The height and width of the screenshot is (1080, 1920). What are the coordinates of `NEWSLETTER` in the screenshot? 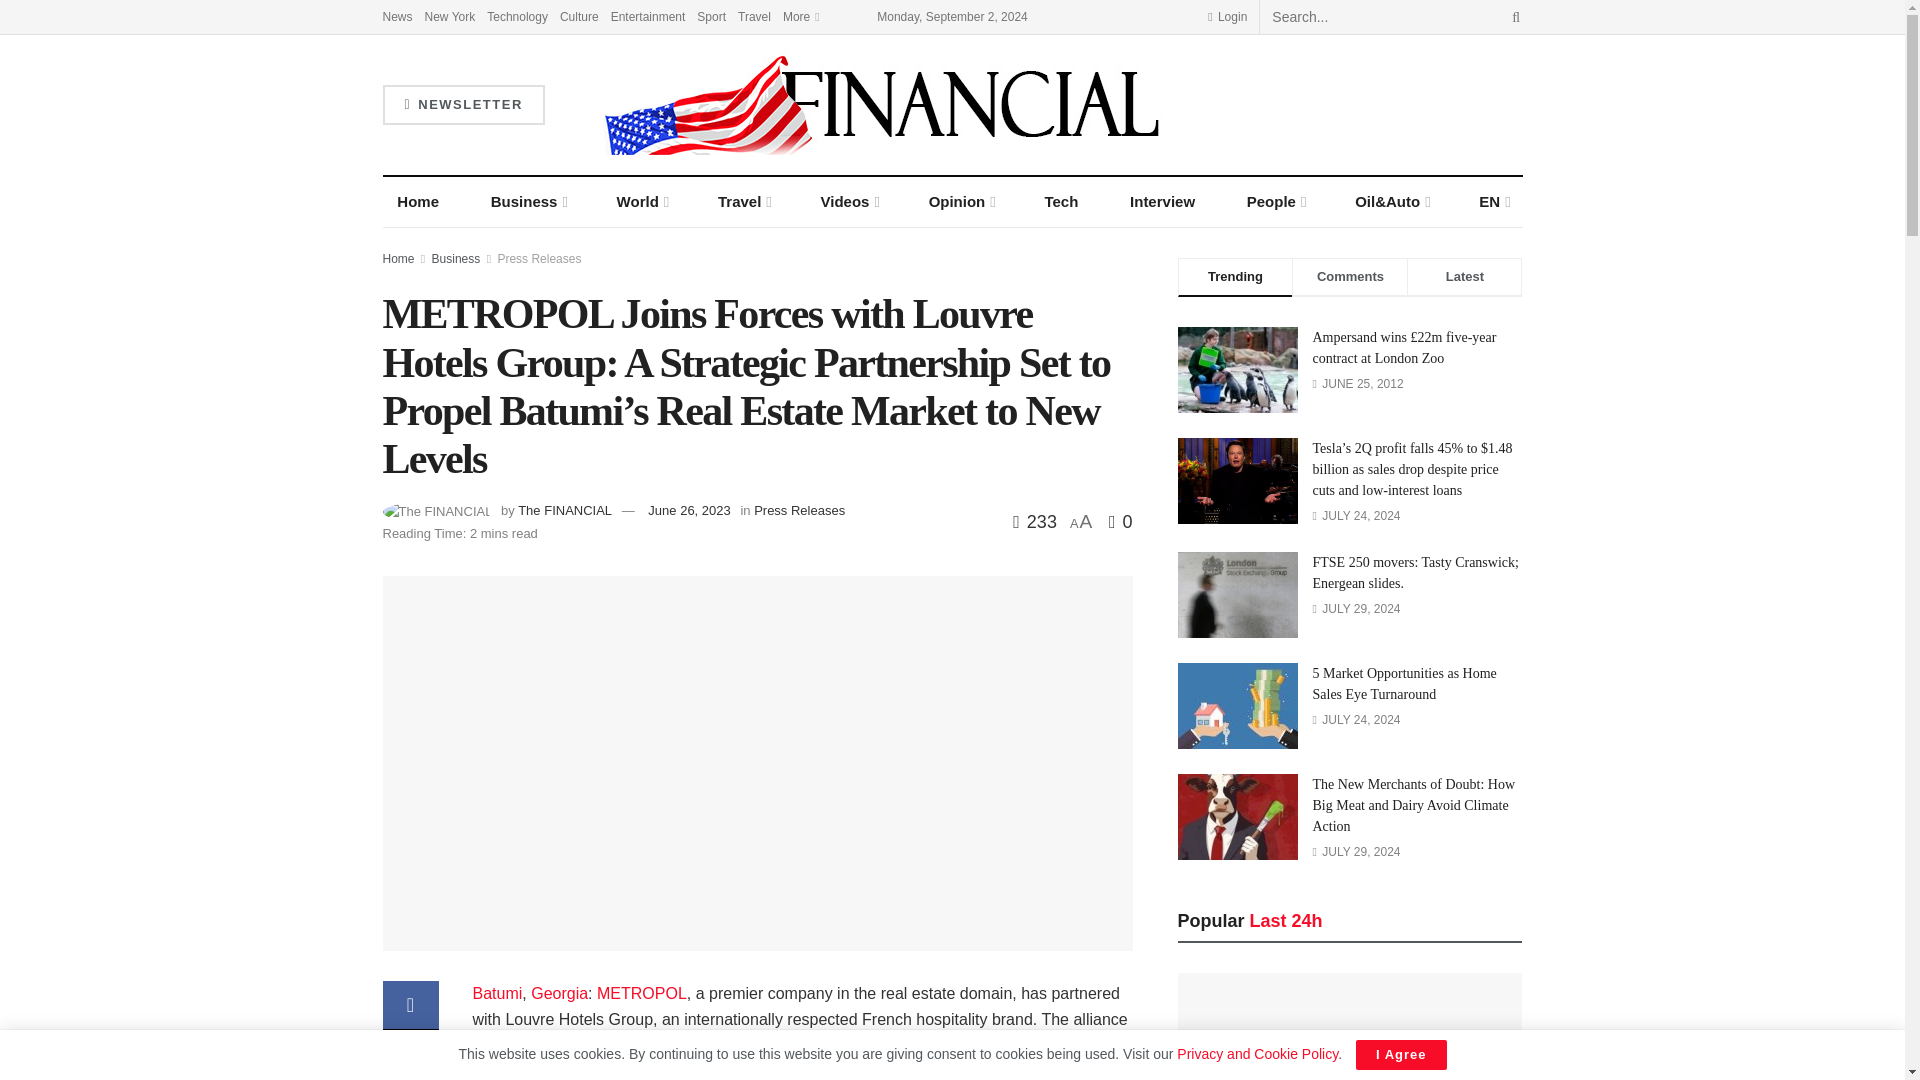 It's located at (462, 105).